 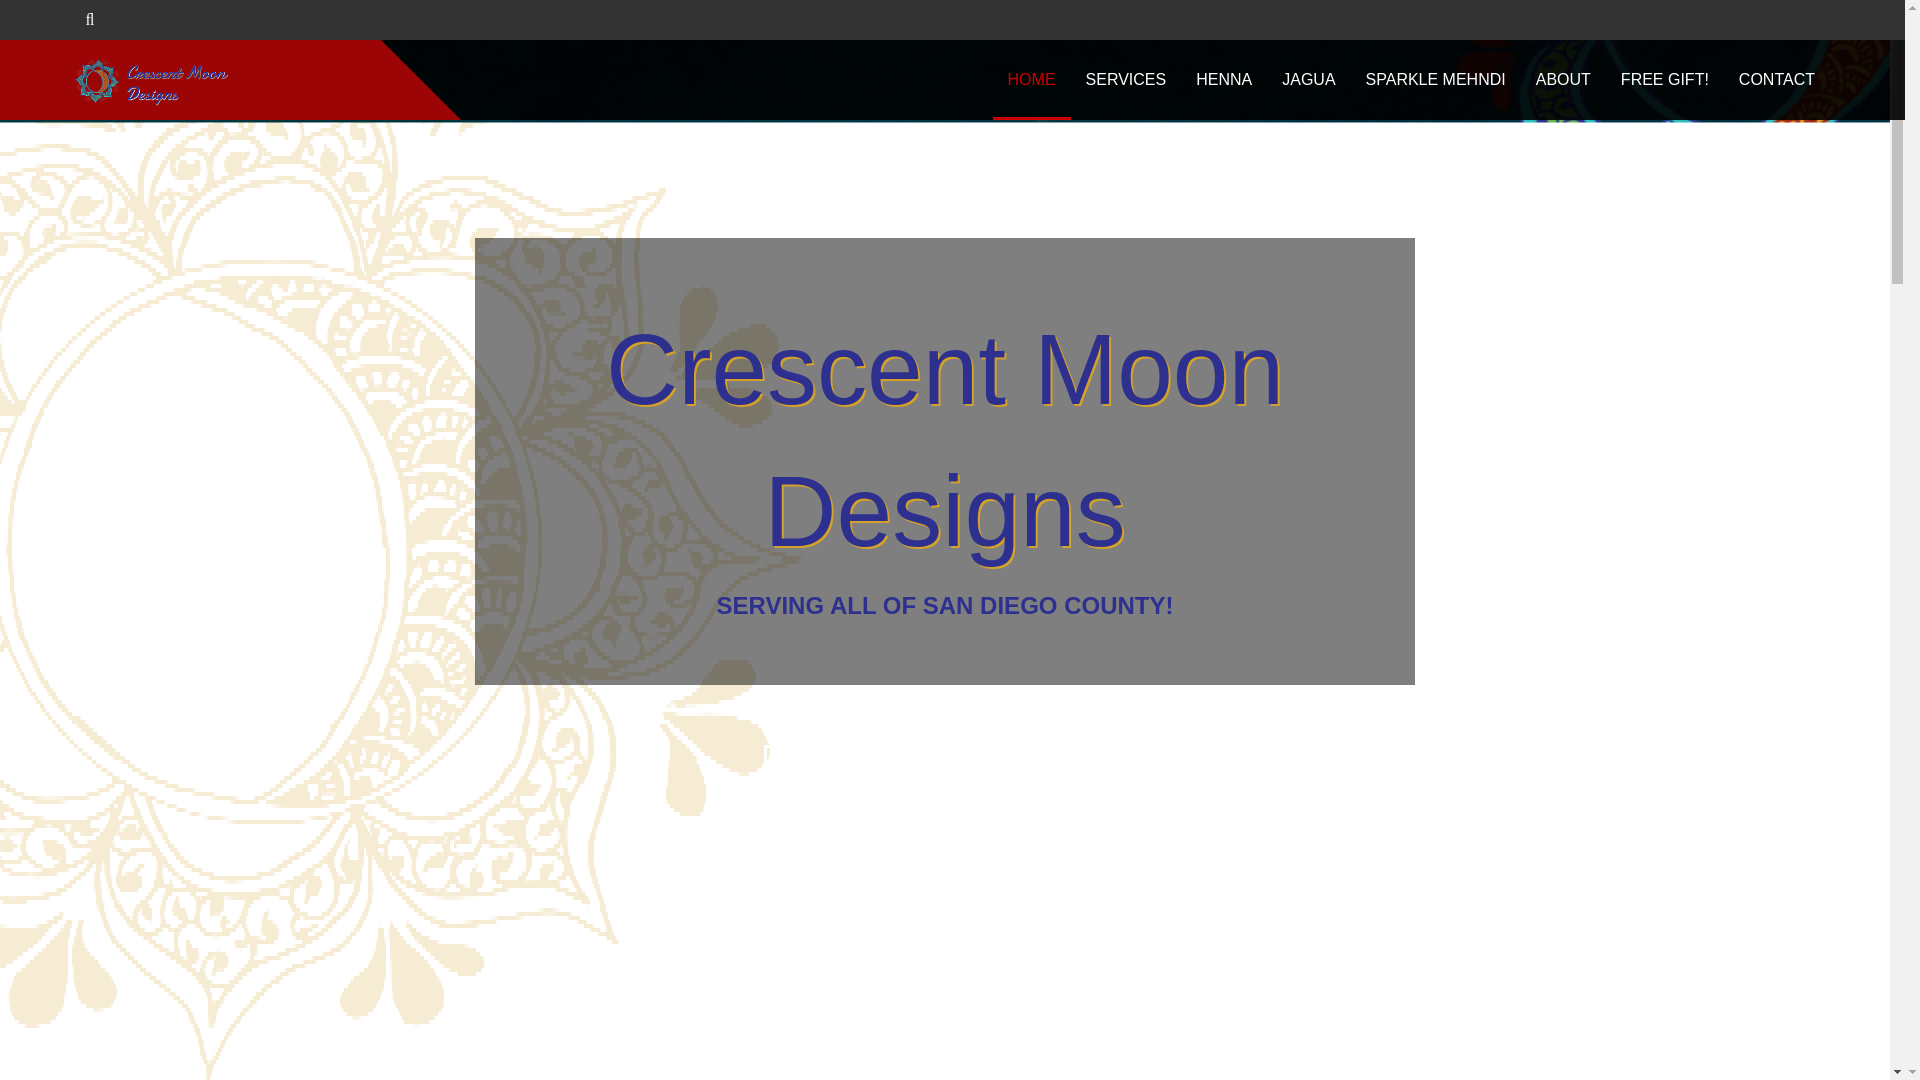 I want to click on JAGUA, so click(x=1308, y=79).